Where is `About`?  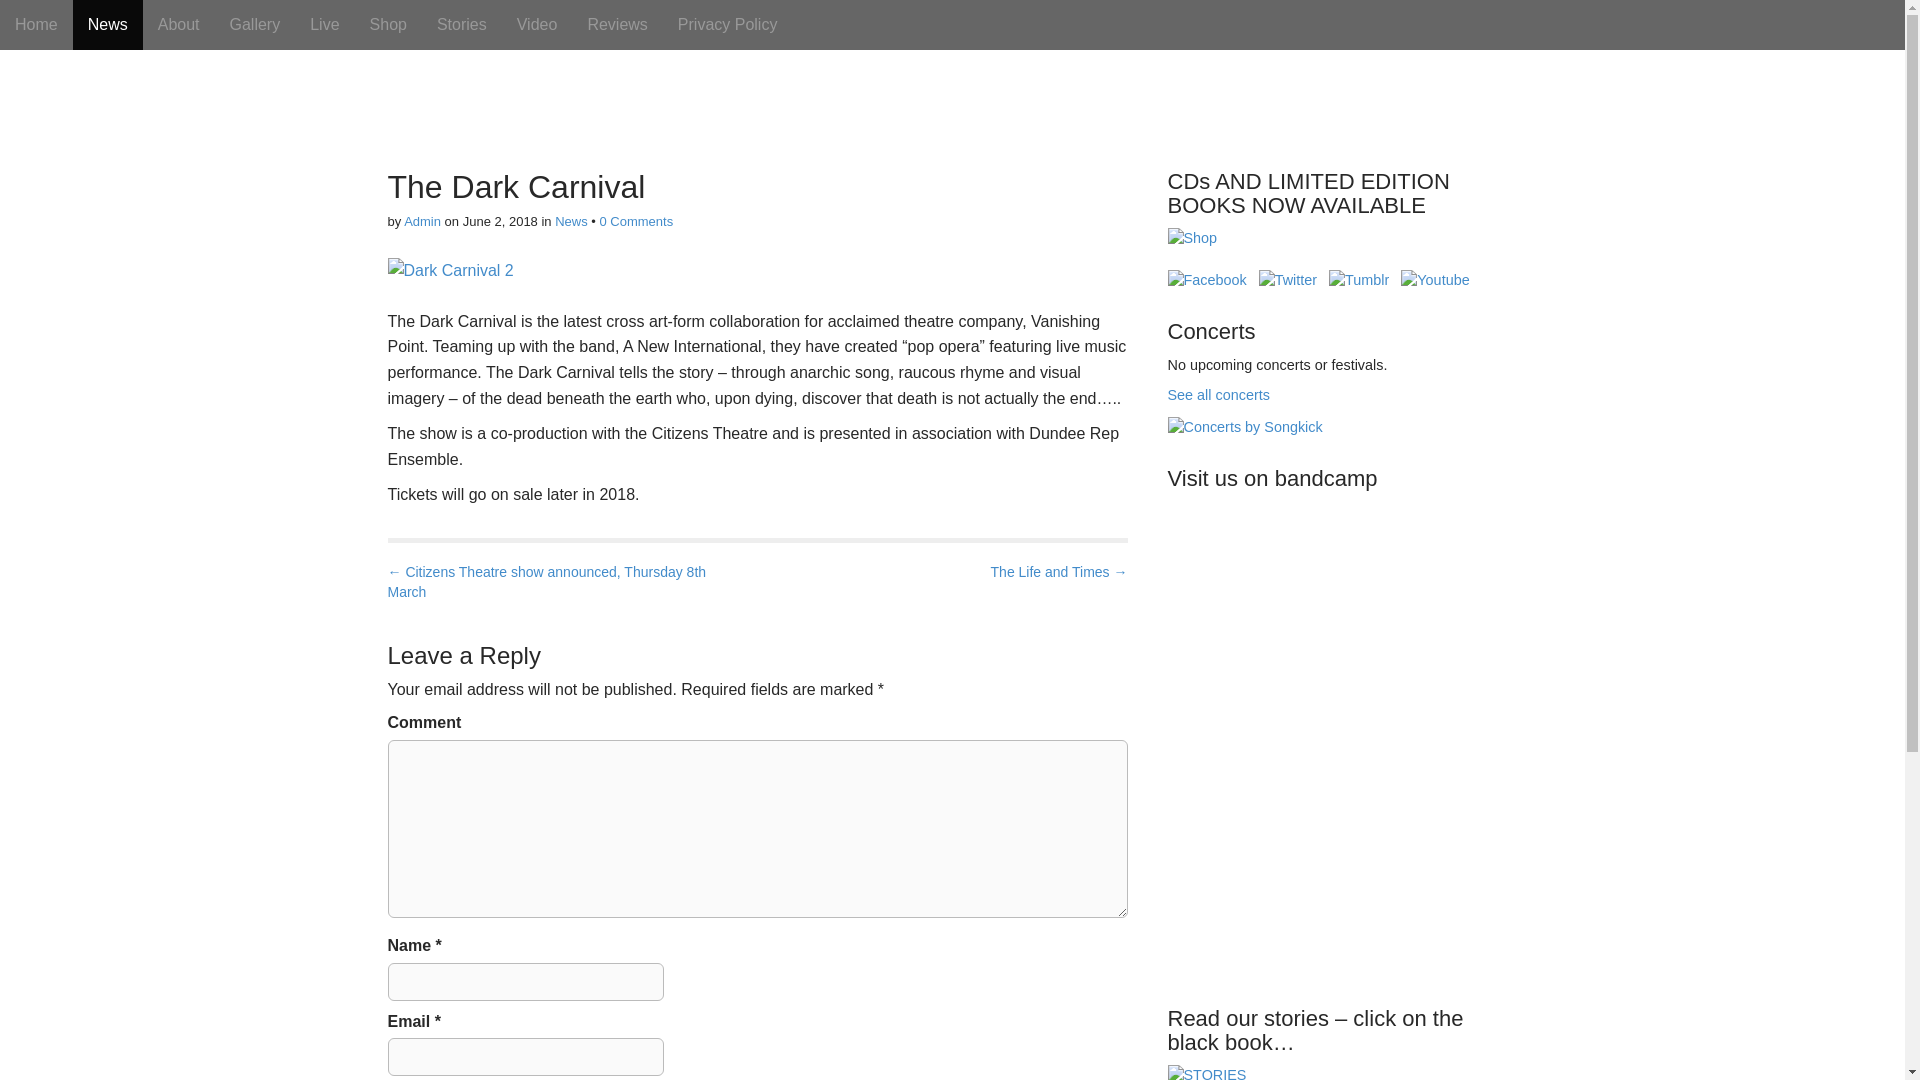 About is located at coordinates (178, 24).